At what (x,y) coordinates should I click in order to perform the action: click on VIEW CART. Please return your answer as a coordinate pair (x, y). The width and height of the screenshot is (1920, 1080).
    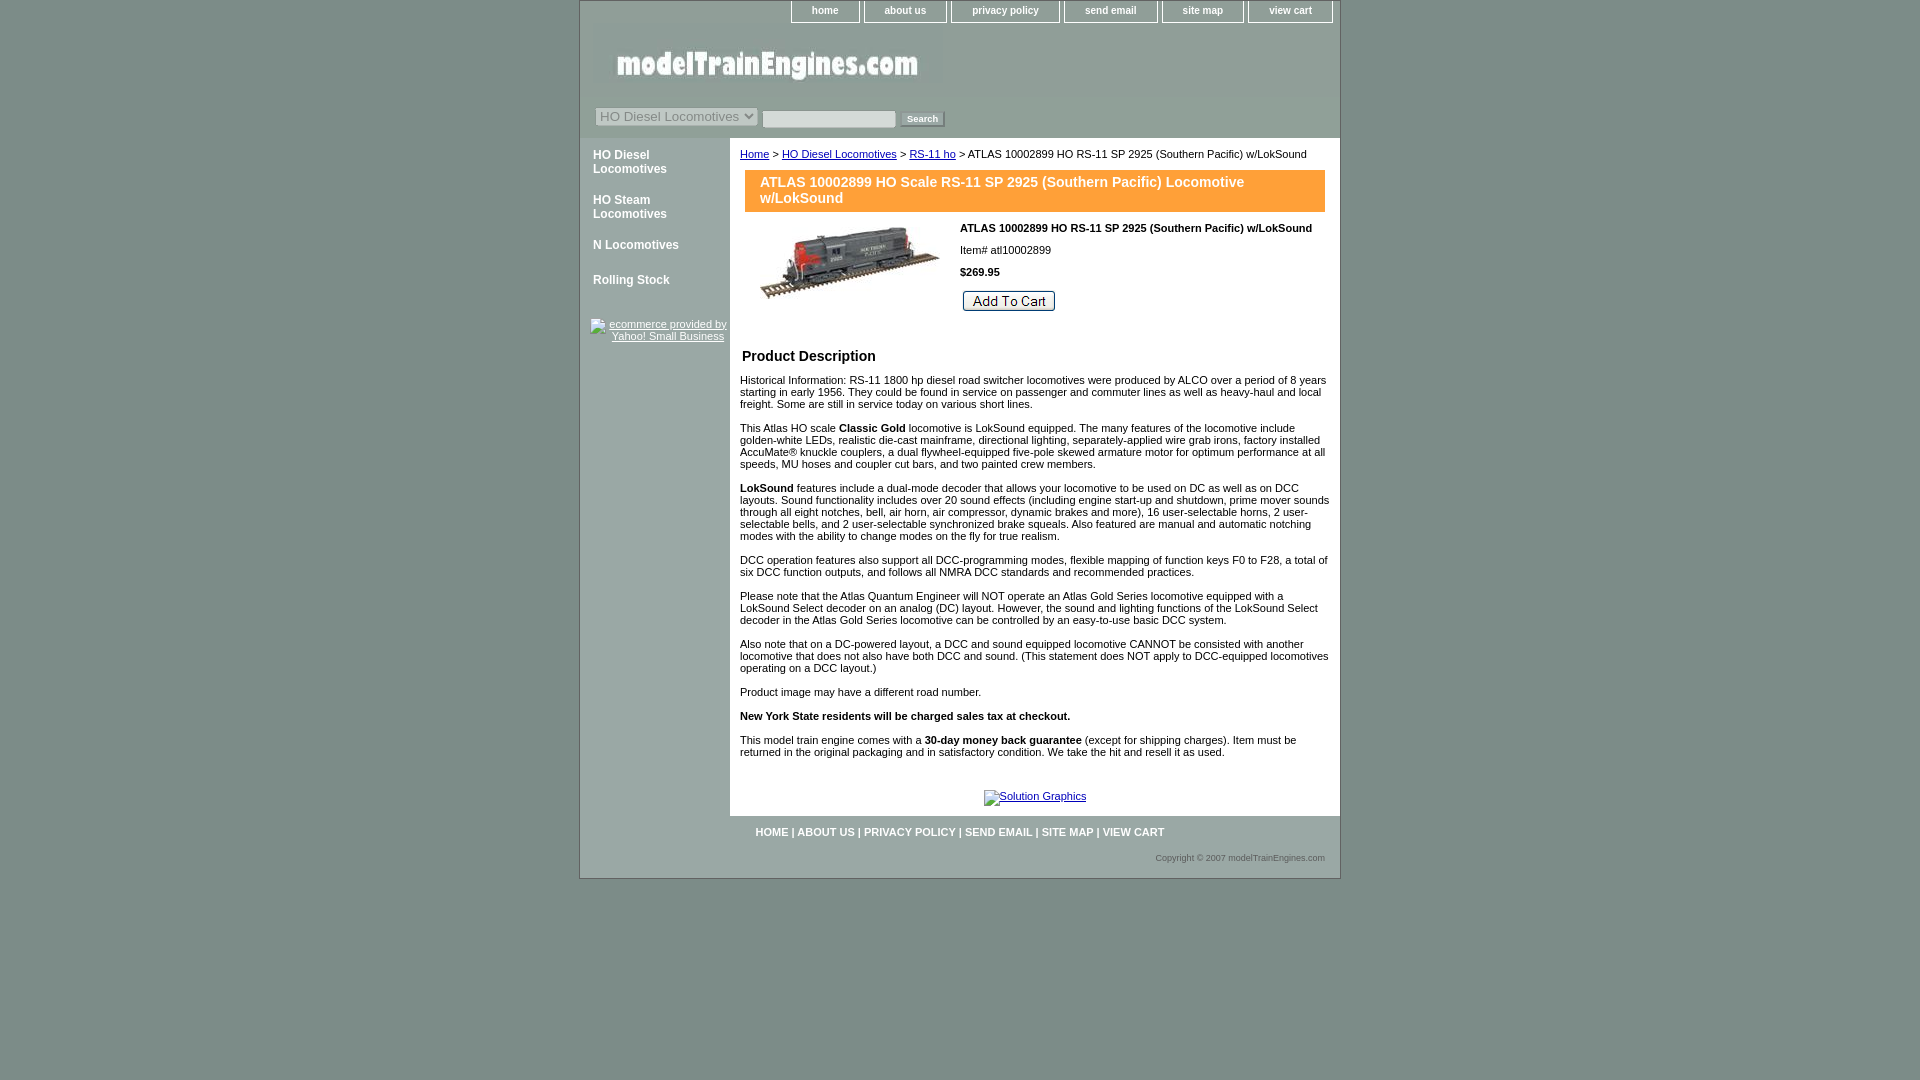
    Looking at the image, I should click on (1134, 832).